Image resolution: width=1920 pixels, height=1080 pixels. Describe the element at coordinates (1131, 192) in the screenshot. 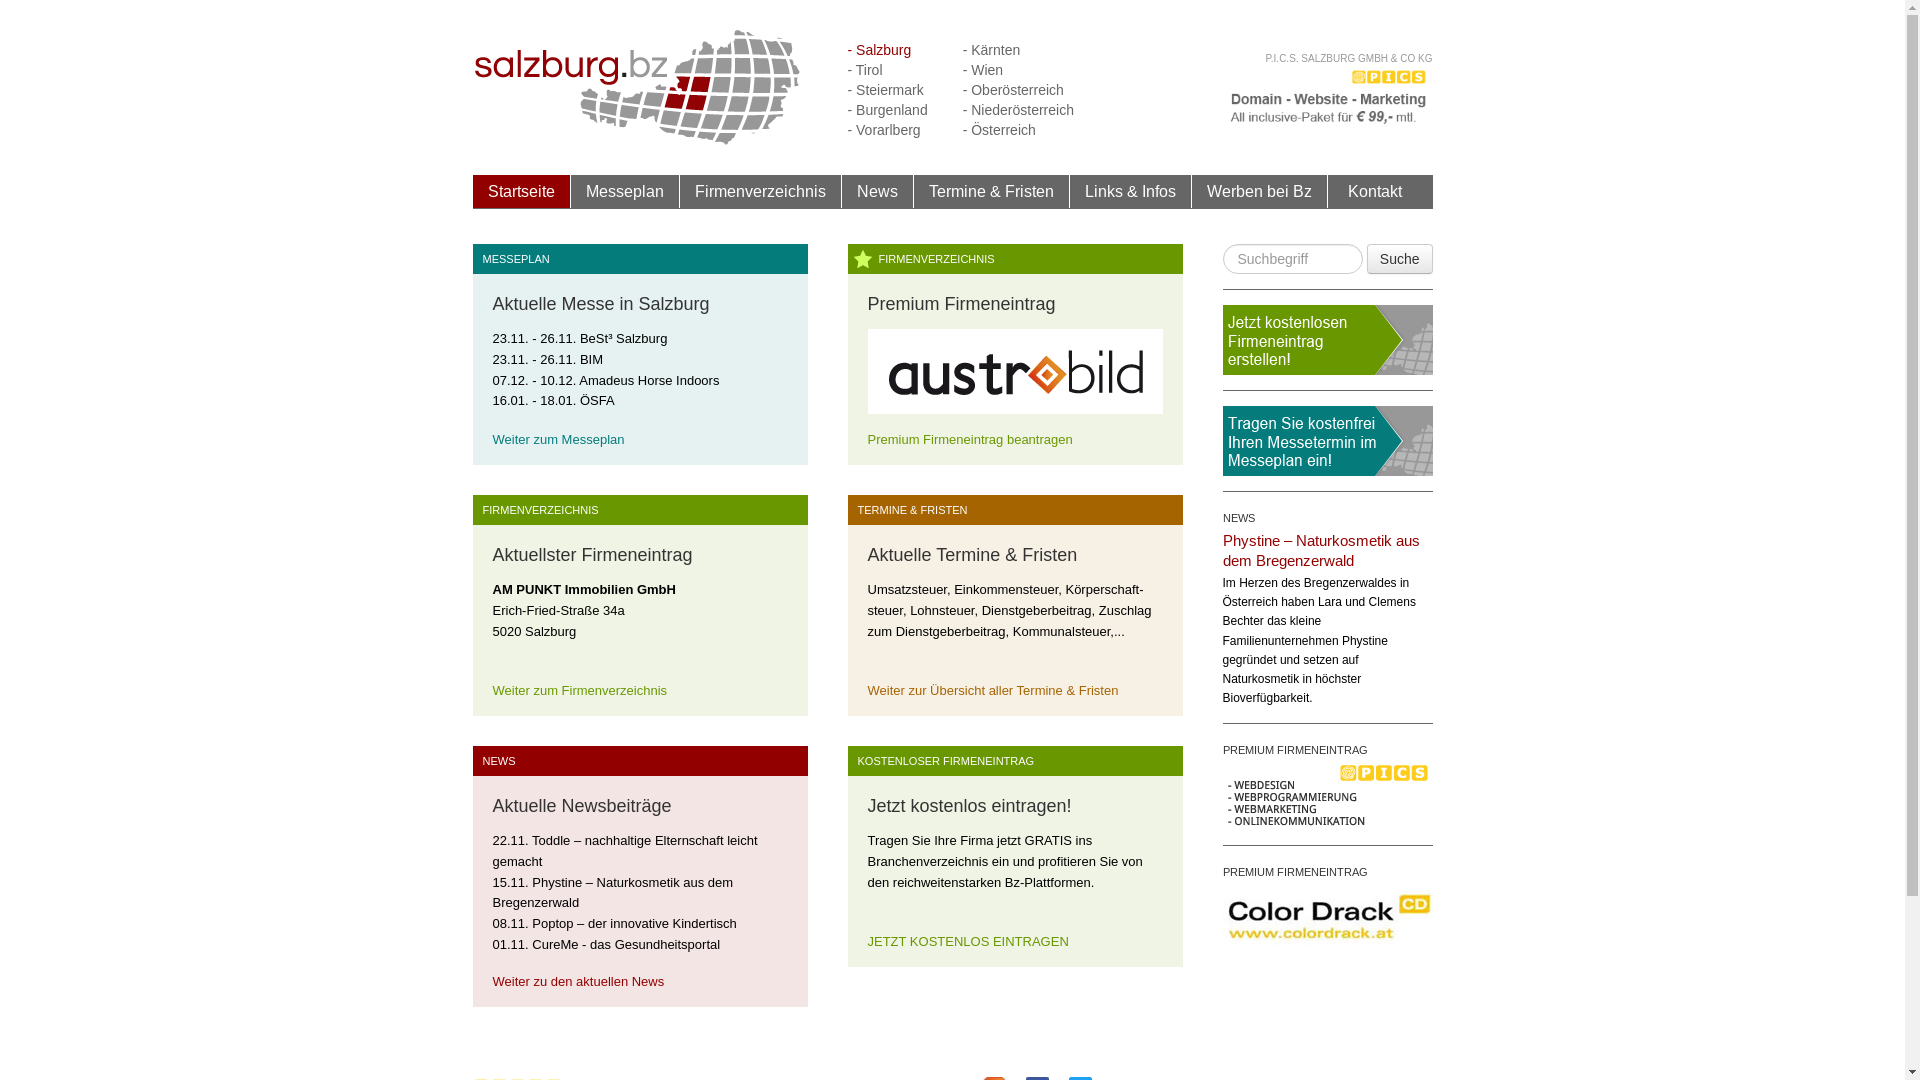

I see `Links & Infos` at that location.